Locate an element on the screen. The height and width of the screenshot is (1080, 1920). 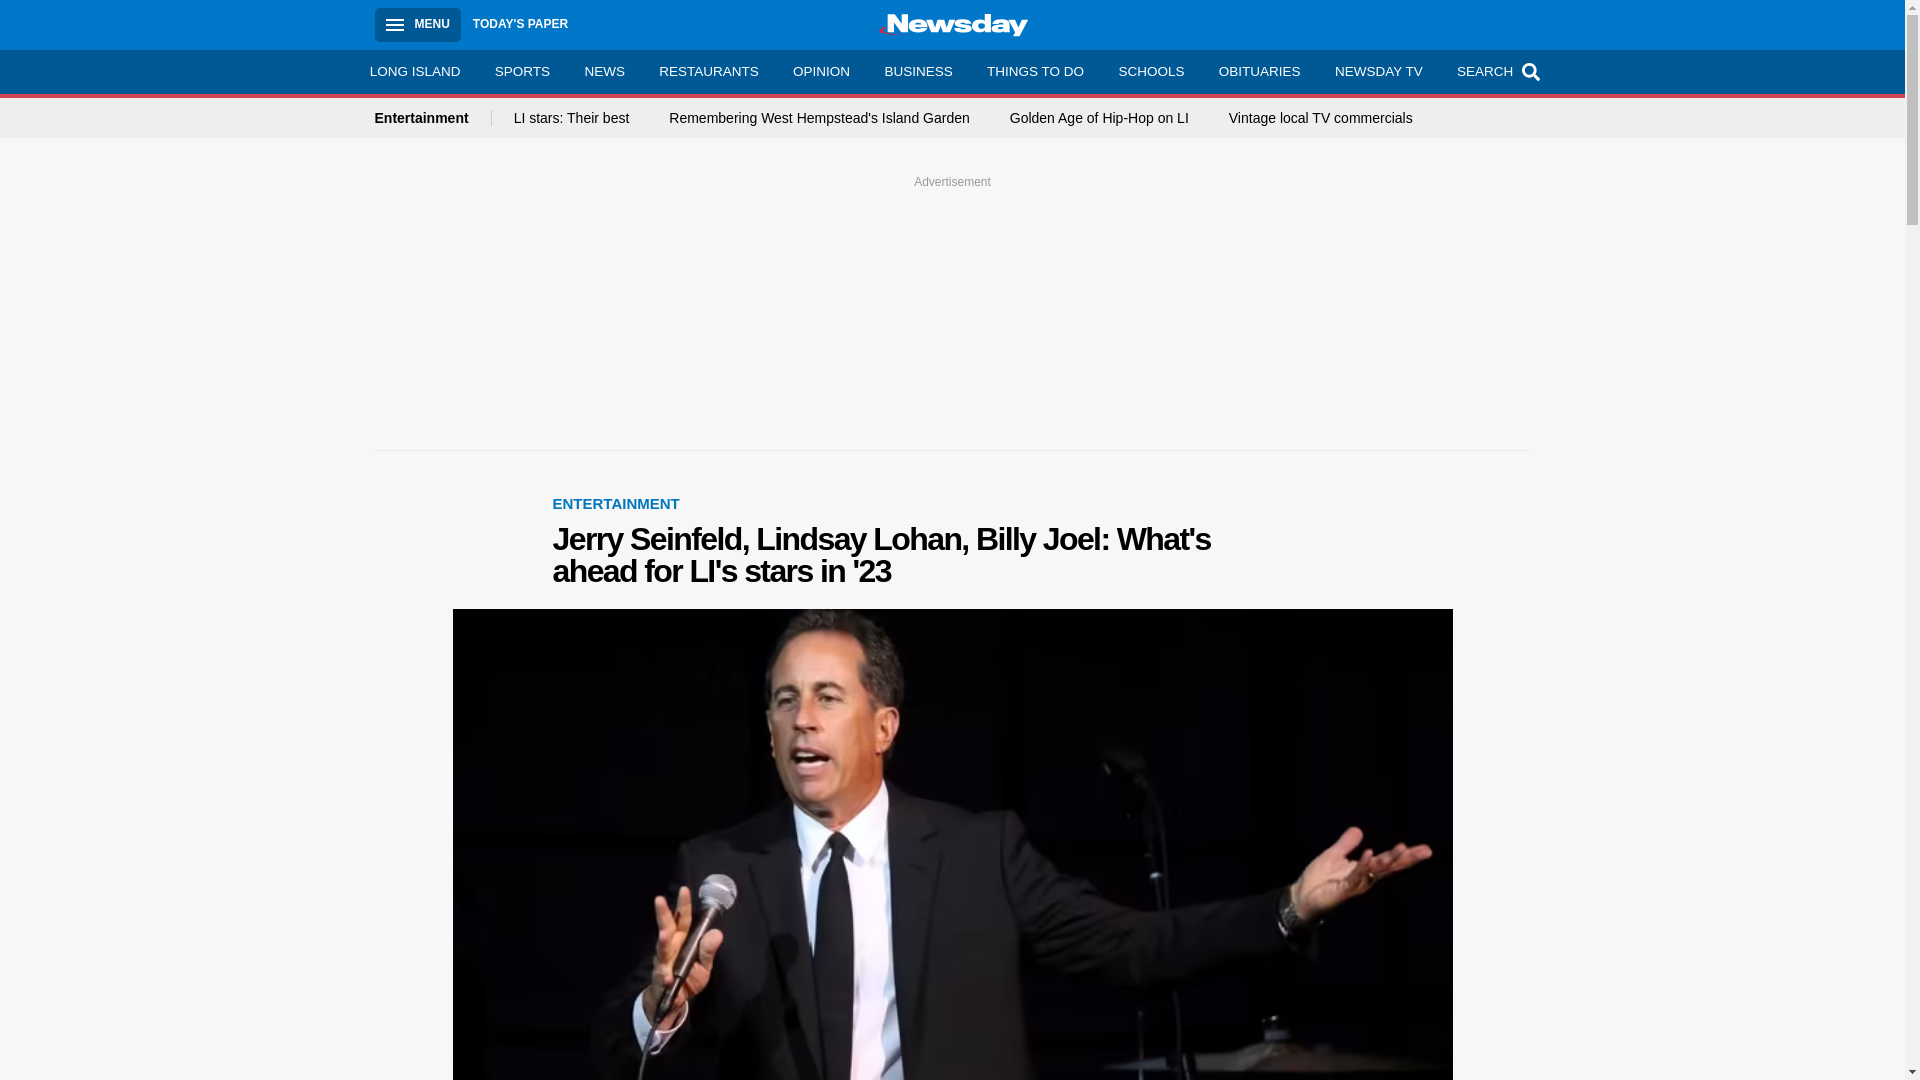
LI stars: Their best is located at coordinates (572, 118).